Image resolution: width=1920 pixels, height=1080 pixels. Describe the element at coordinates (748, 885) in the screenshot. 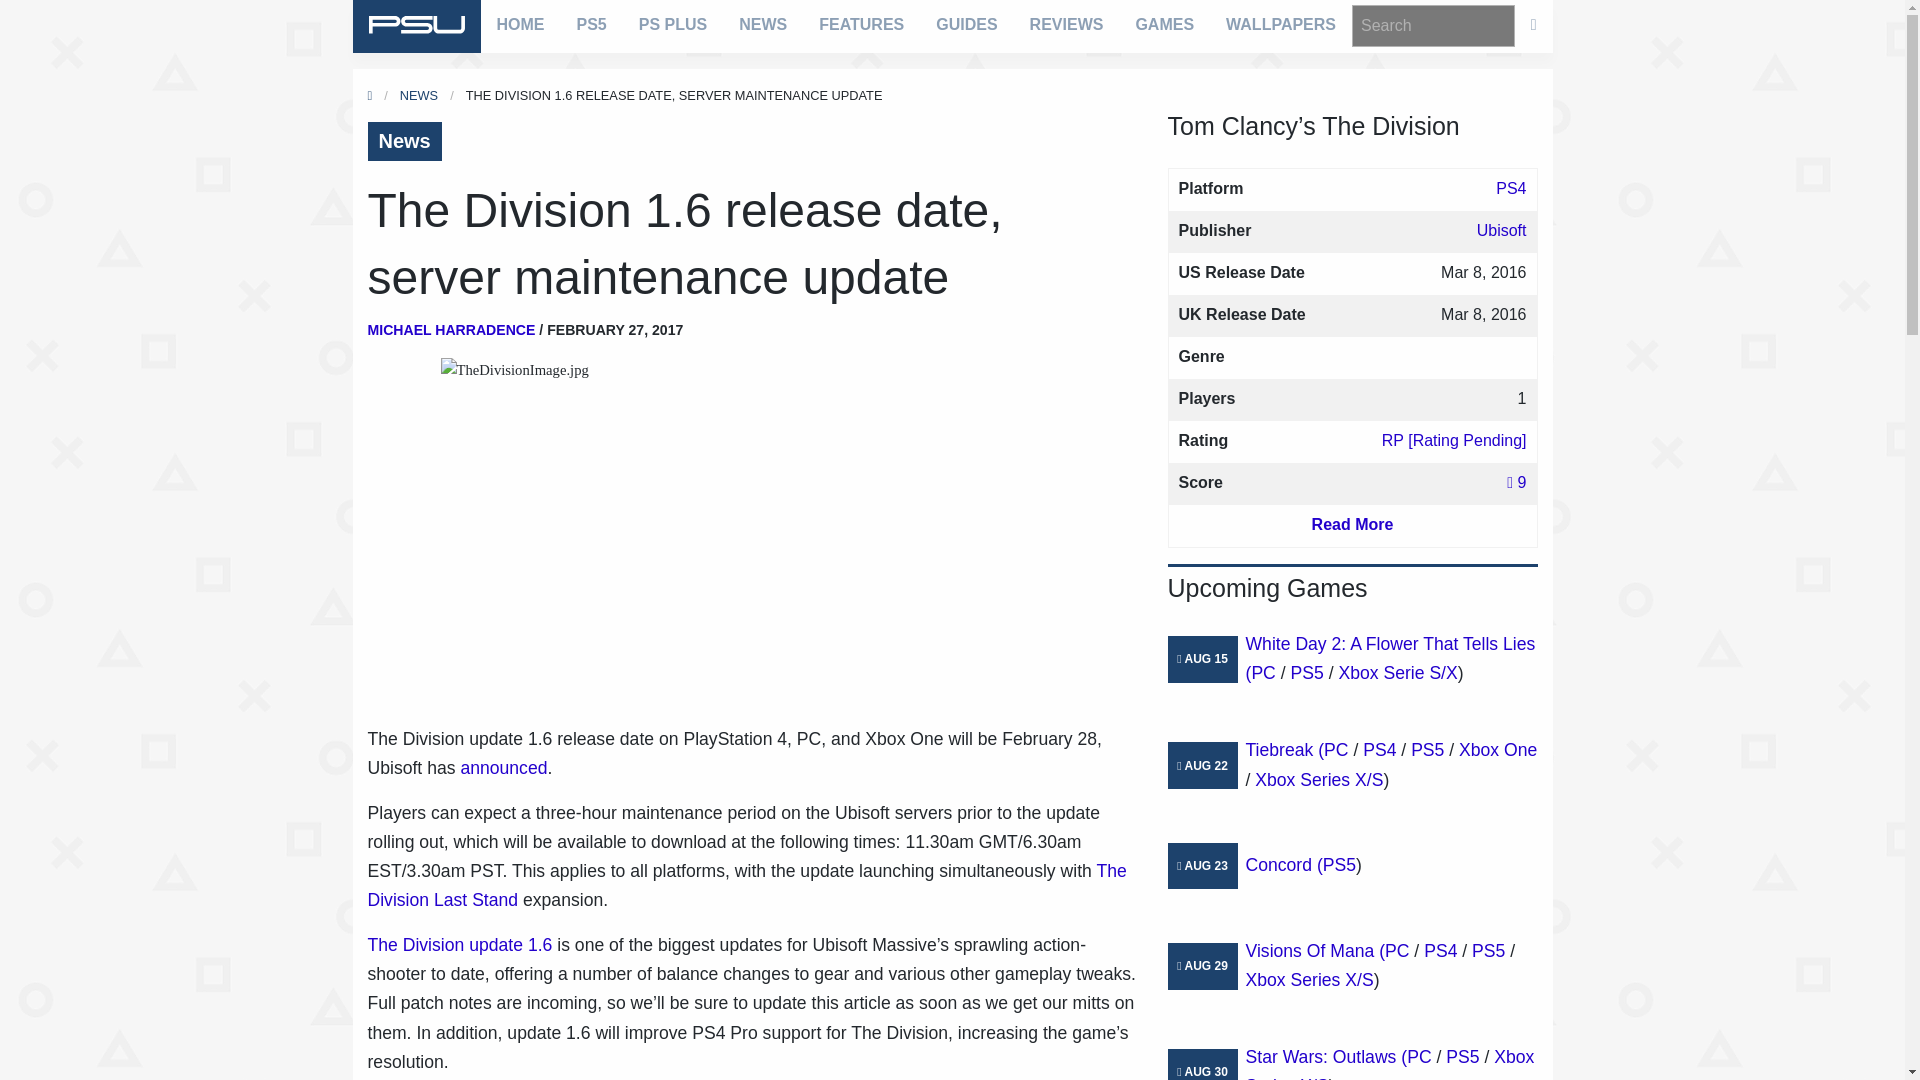

I see `The Division Last Stand` at that location.